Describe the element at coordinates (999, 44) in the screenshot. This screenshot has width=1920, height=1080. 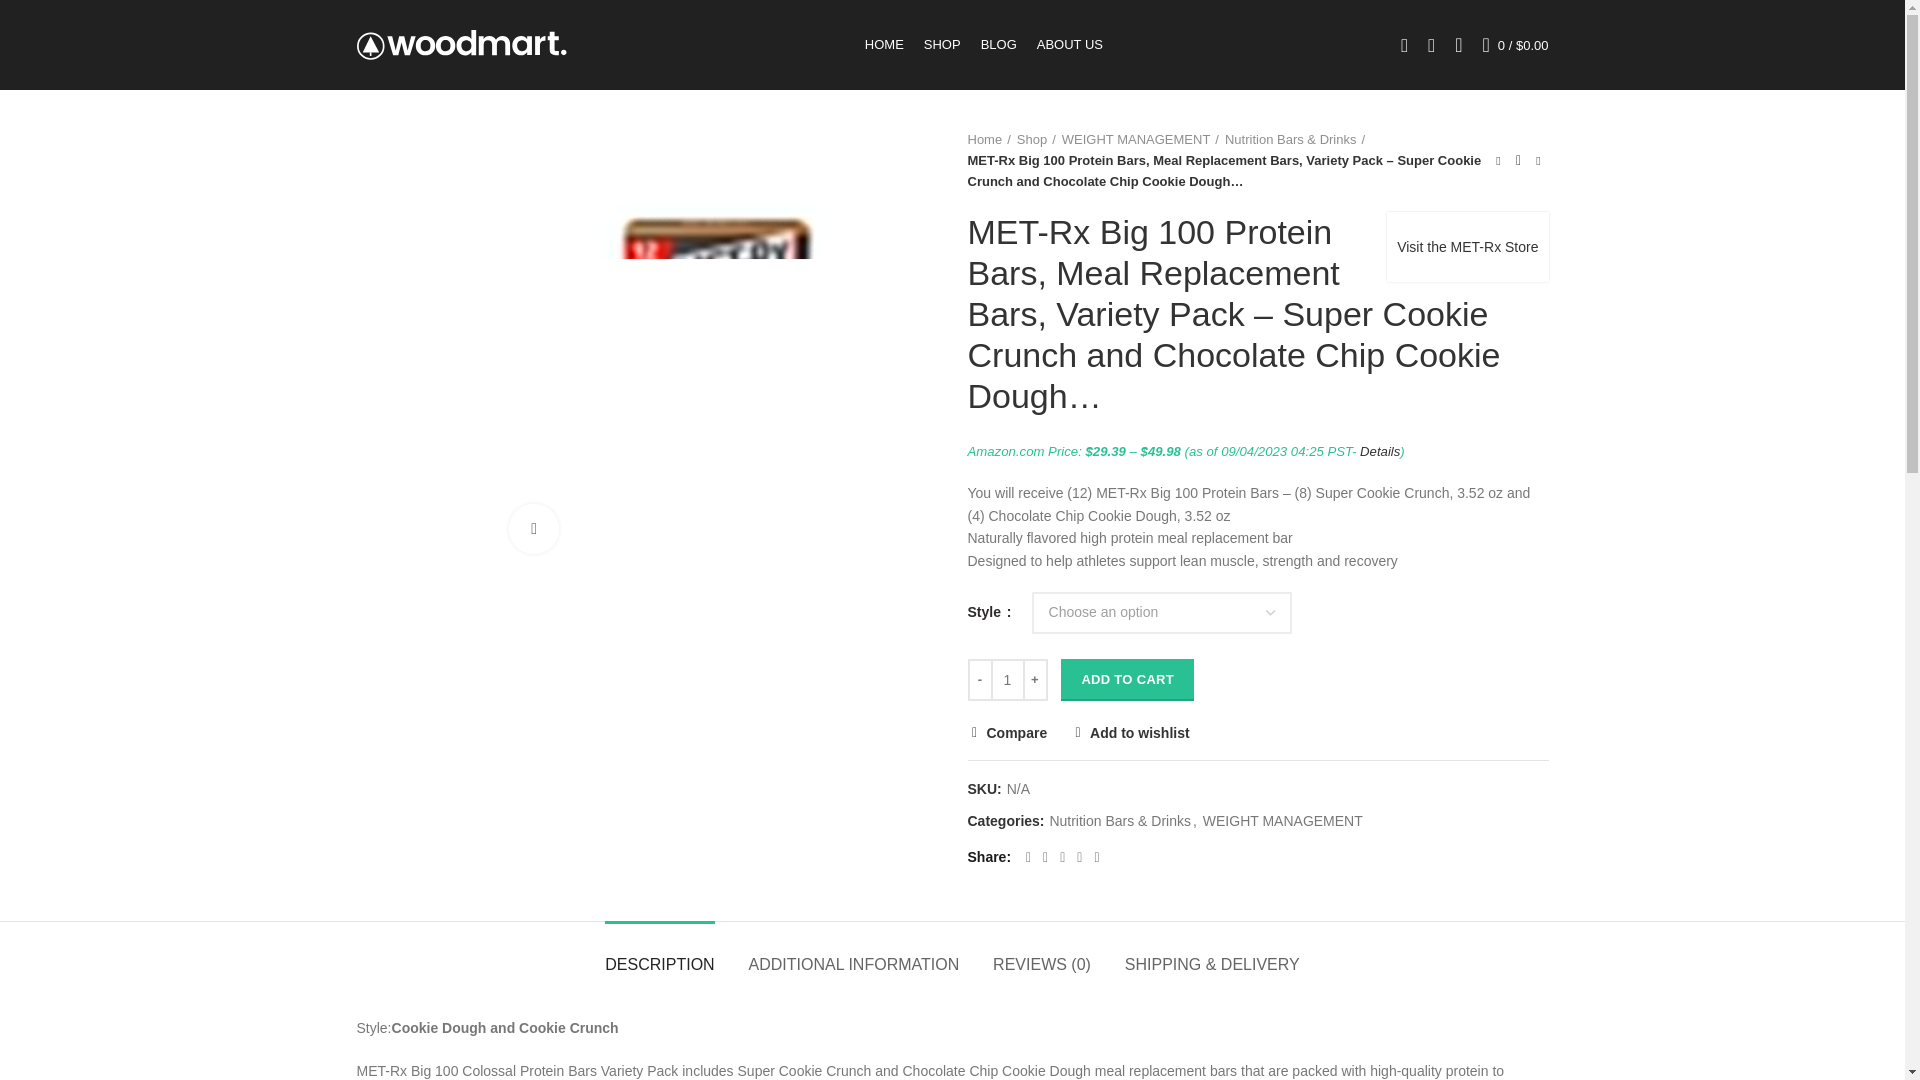
I see `BLOG` at that location.